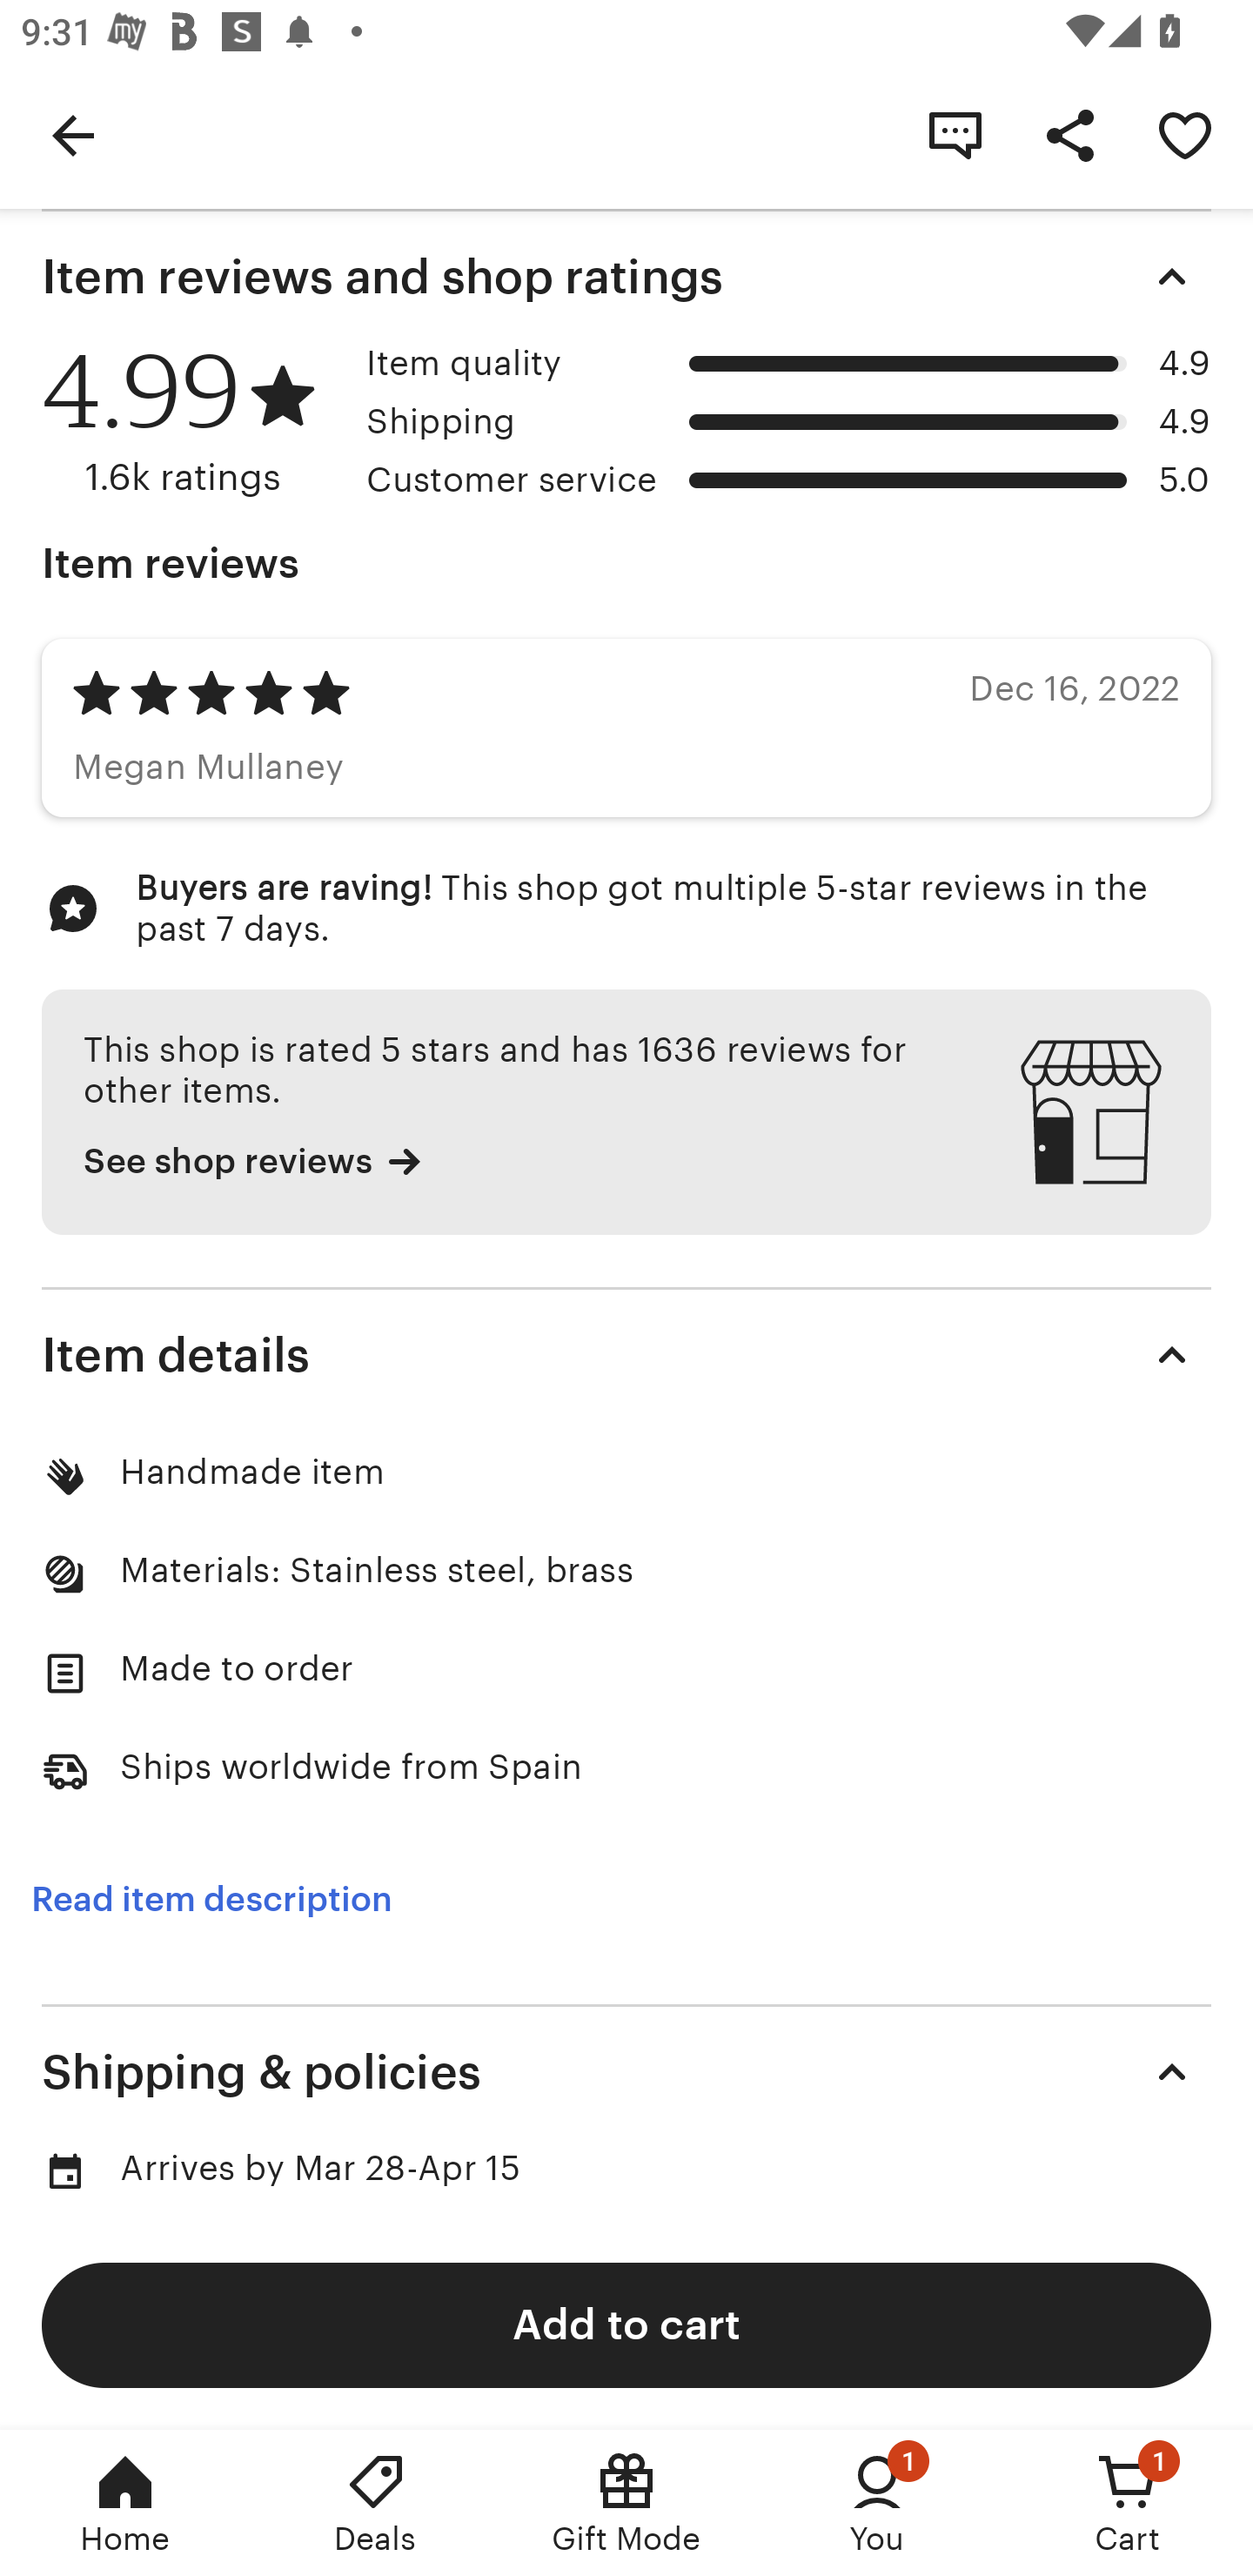 This screenshot has width=1253, height=2576. I want to click on Share, so click(1070, 134).